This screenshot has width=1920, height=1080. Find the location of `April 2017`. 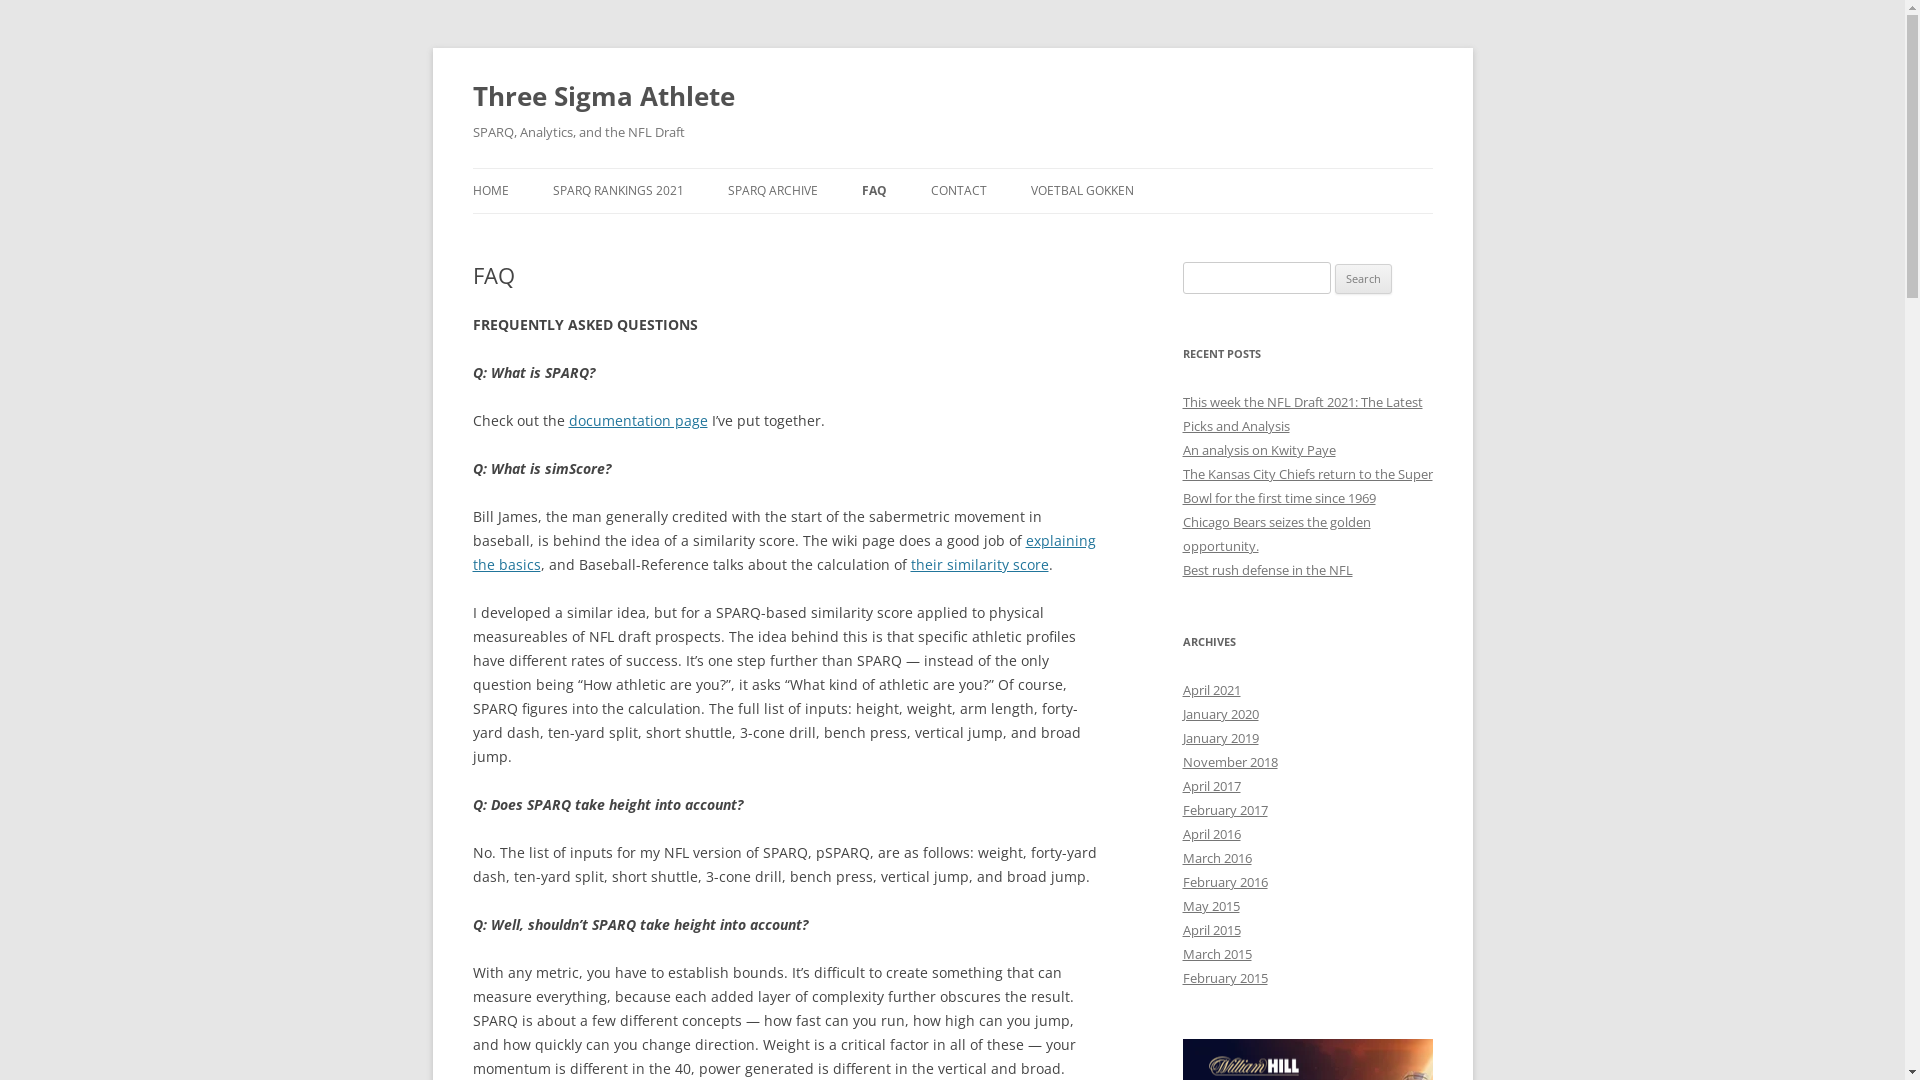

April 2017 is located at coordinates (1211, 786).